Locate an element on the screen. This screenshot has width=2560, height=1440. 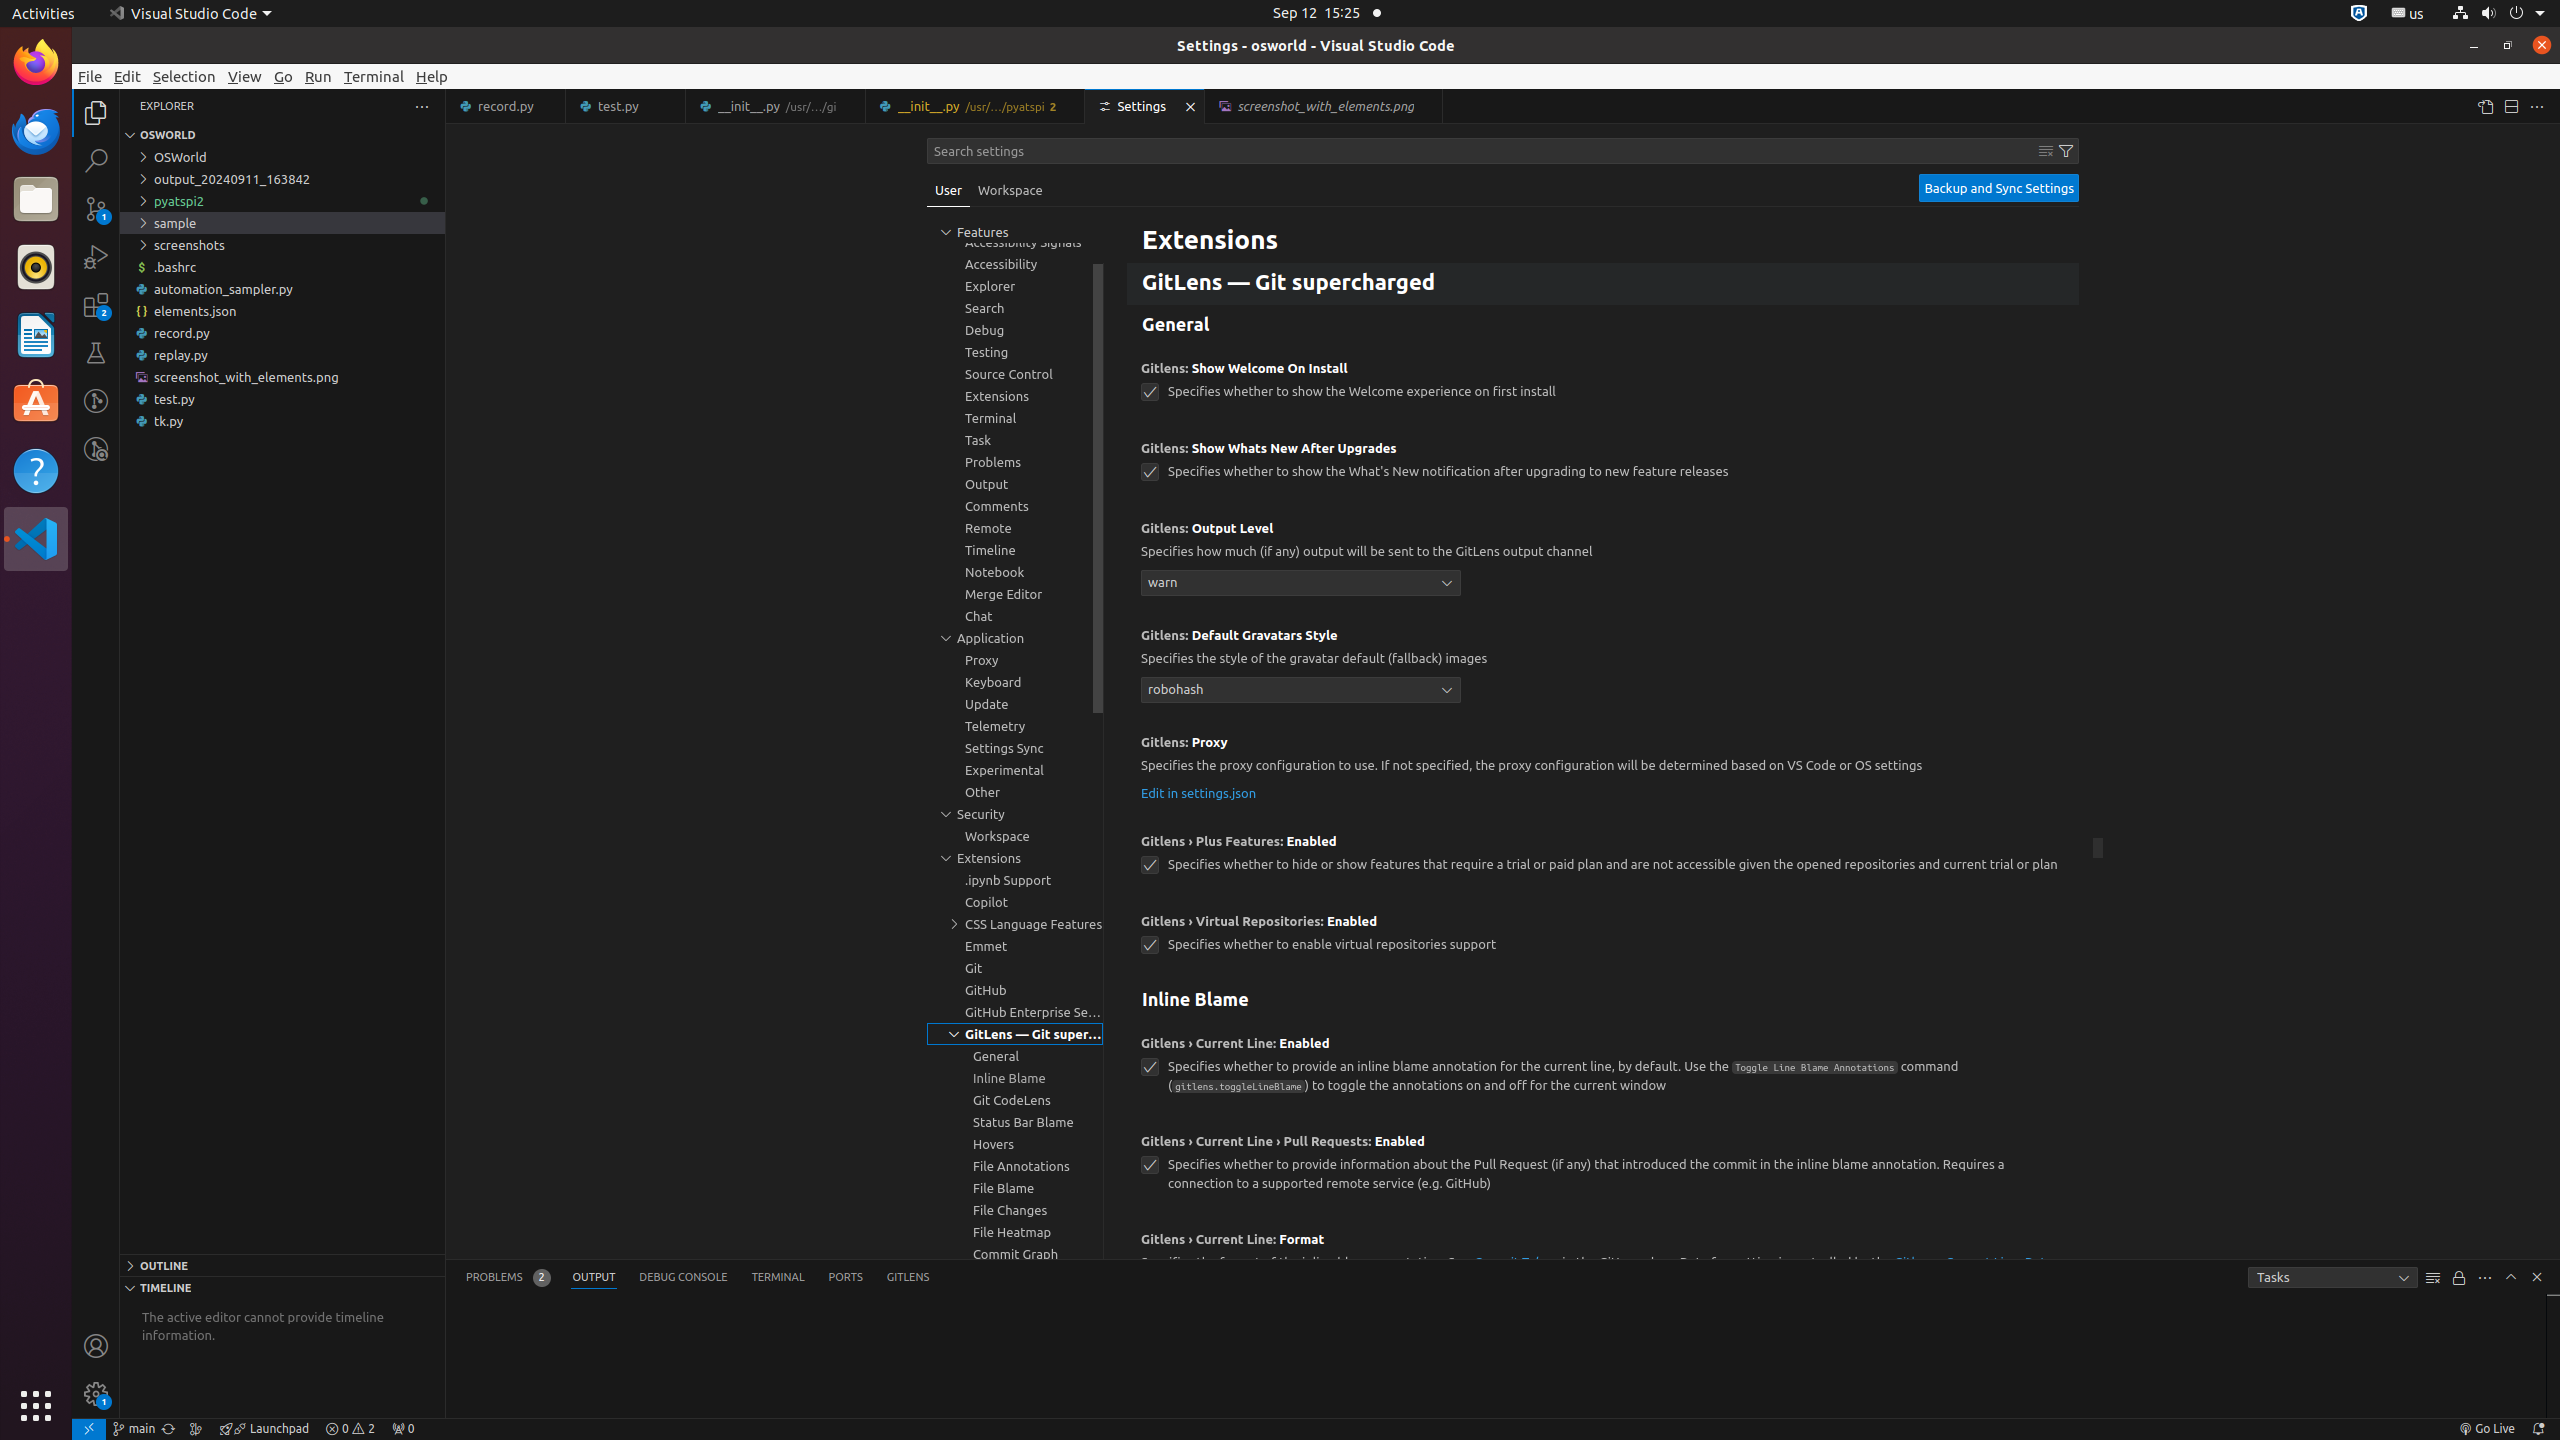
View is located at coordinates (245, 76).